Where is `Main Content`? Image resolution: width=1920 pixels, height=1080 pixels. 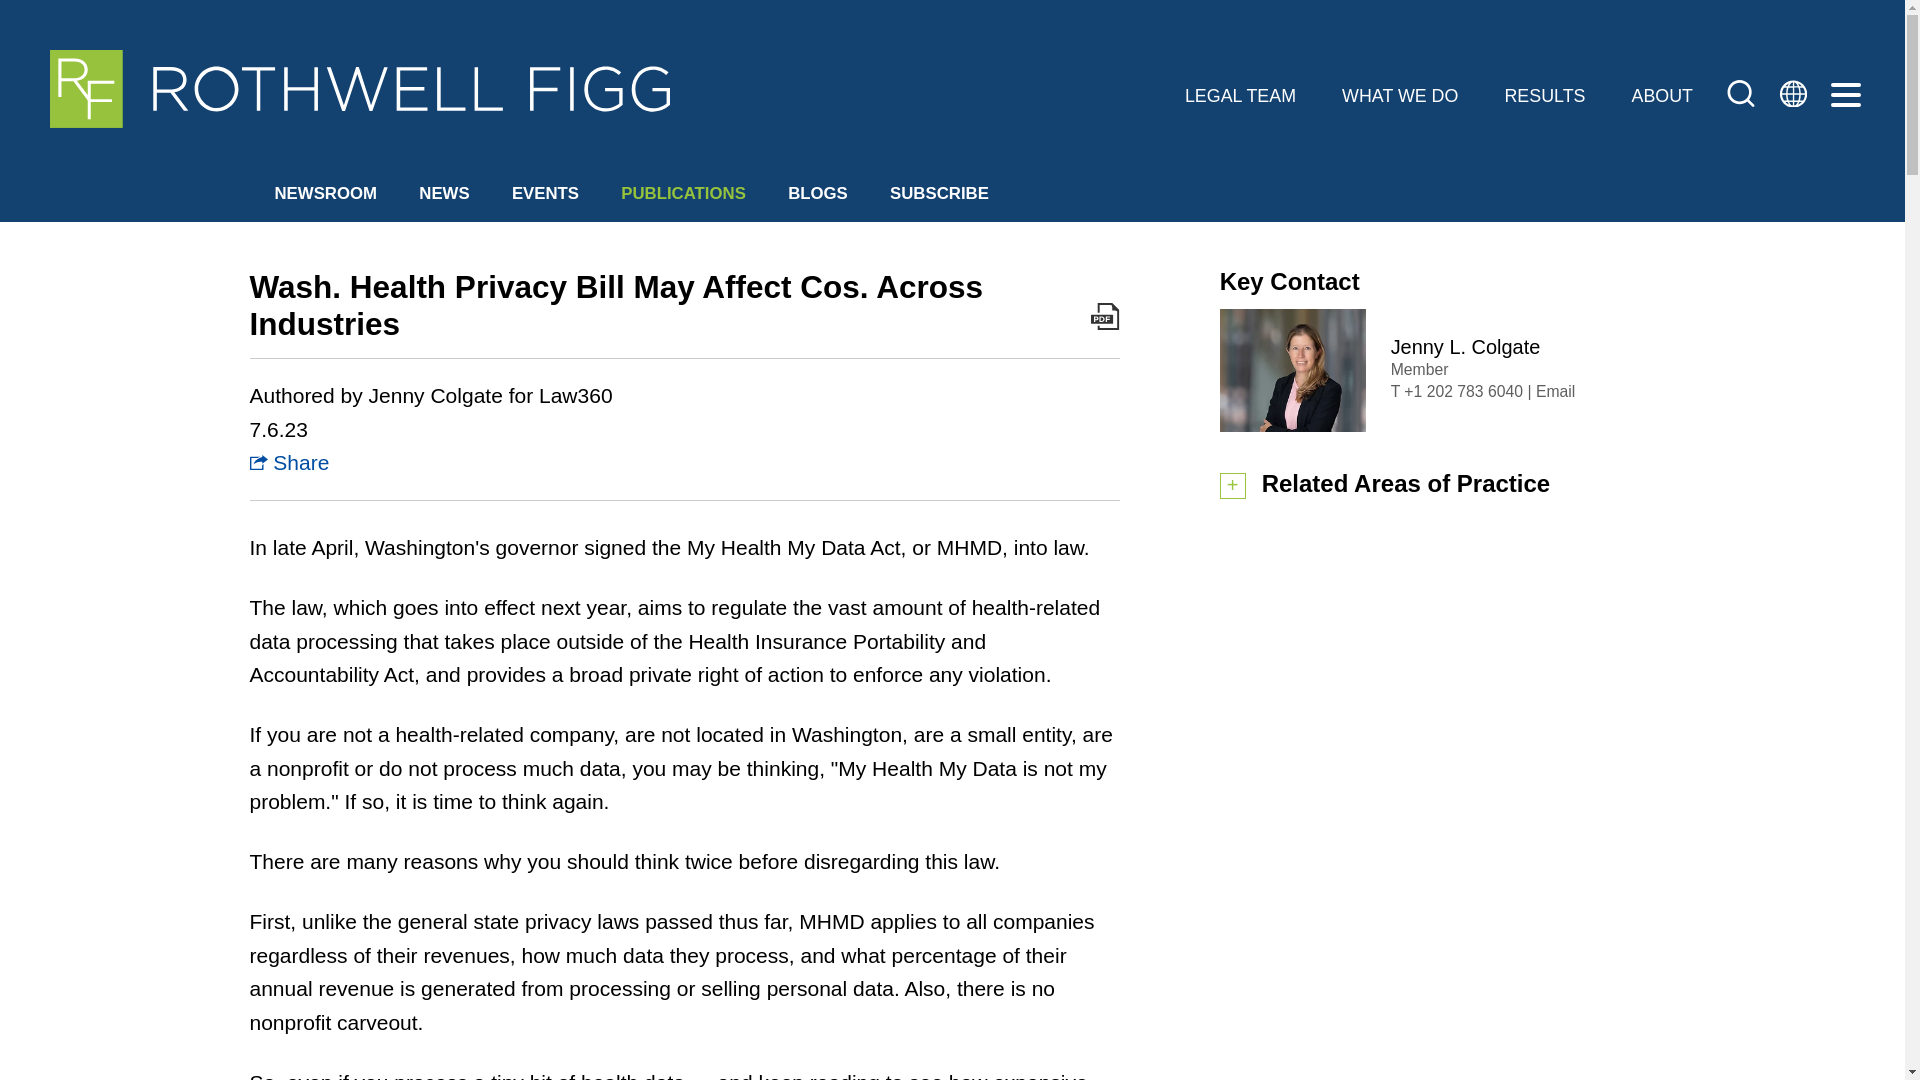 Main Content is located at coordinates (875, 26).